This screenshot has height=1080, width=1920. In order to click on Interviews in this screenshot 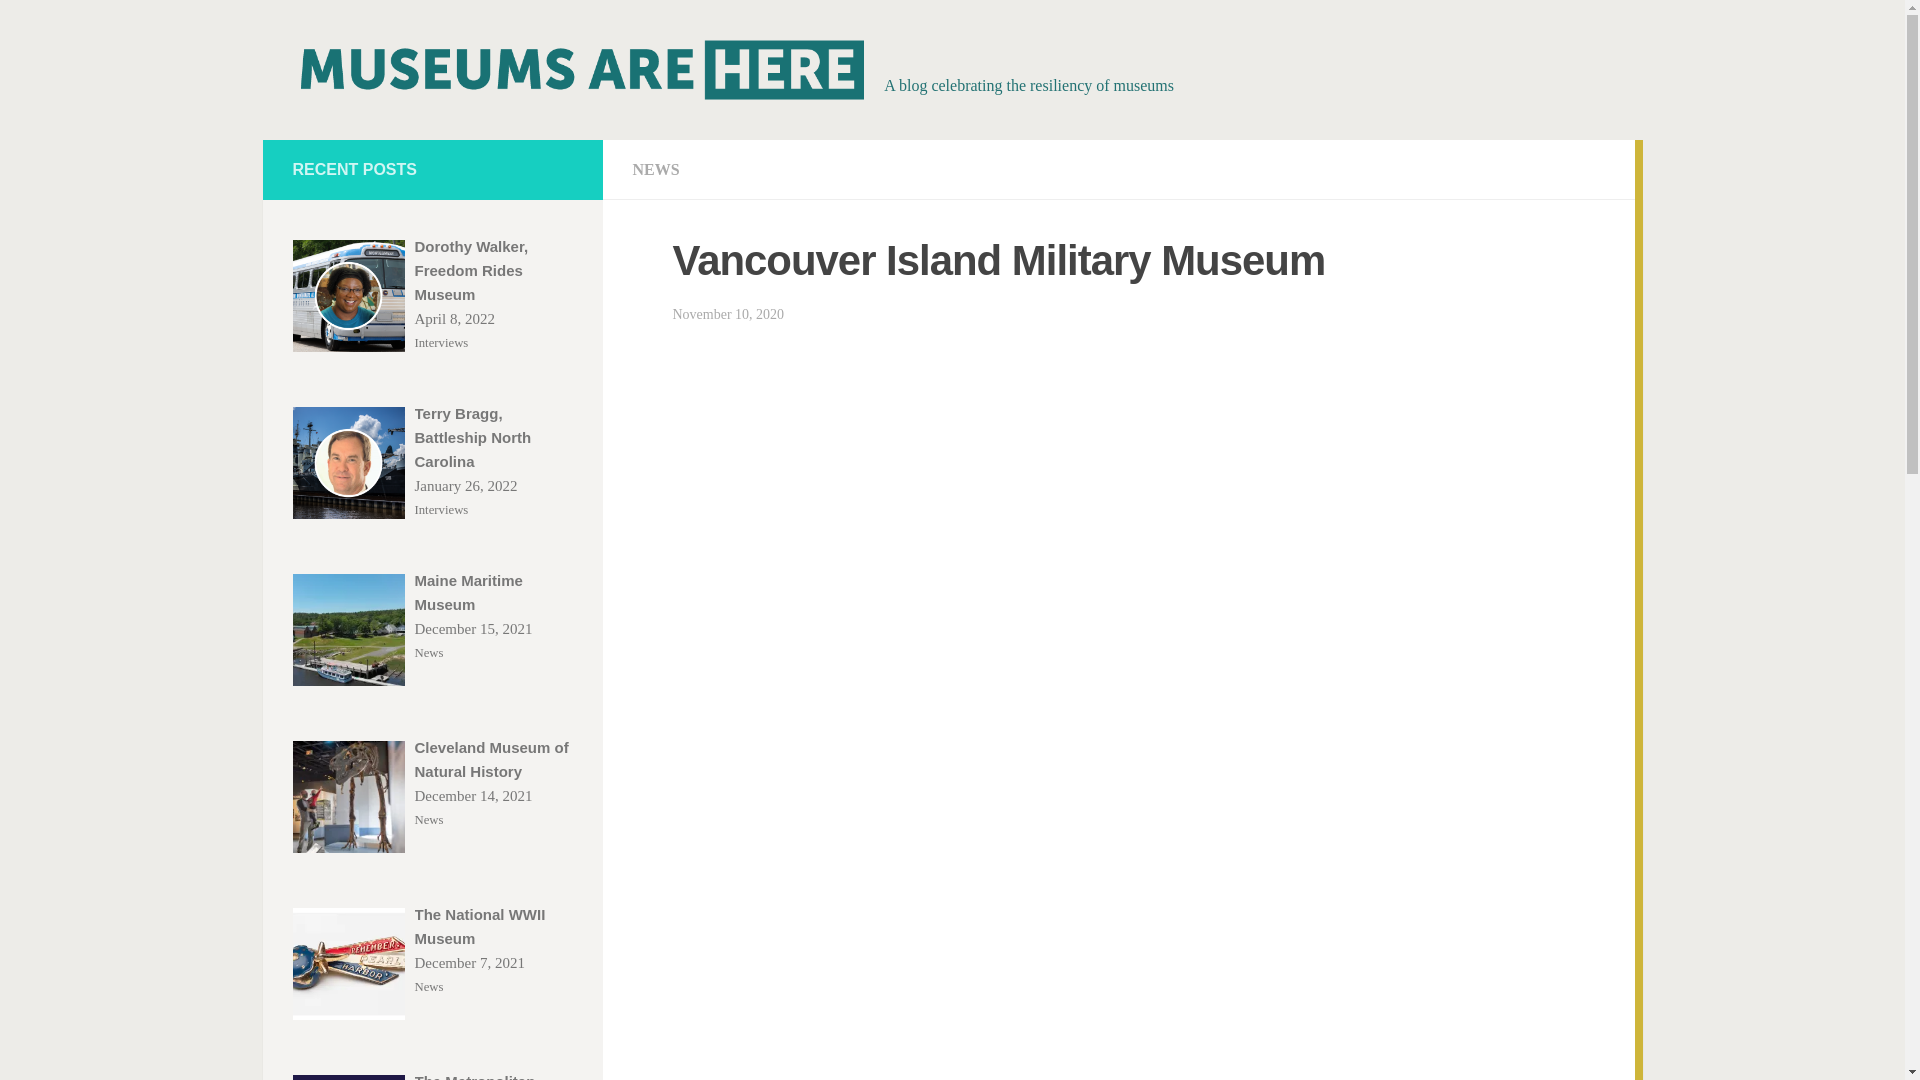, I will do `click(441, 509)`.